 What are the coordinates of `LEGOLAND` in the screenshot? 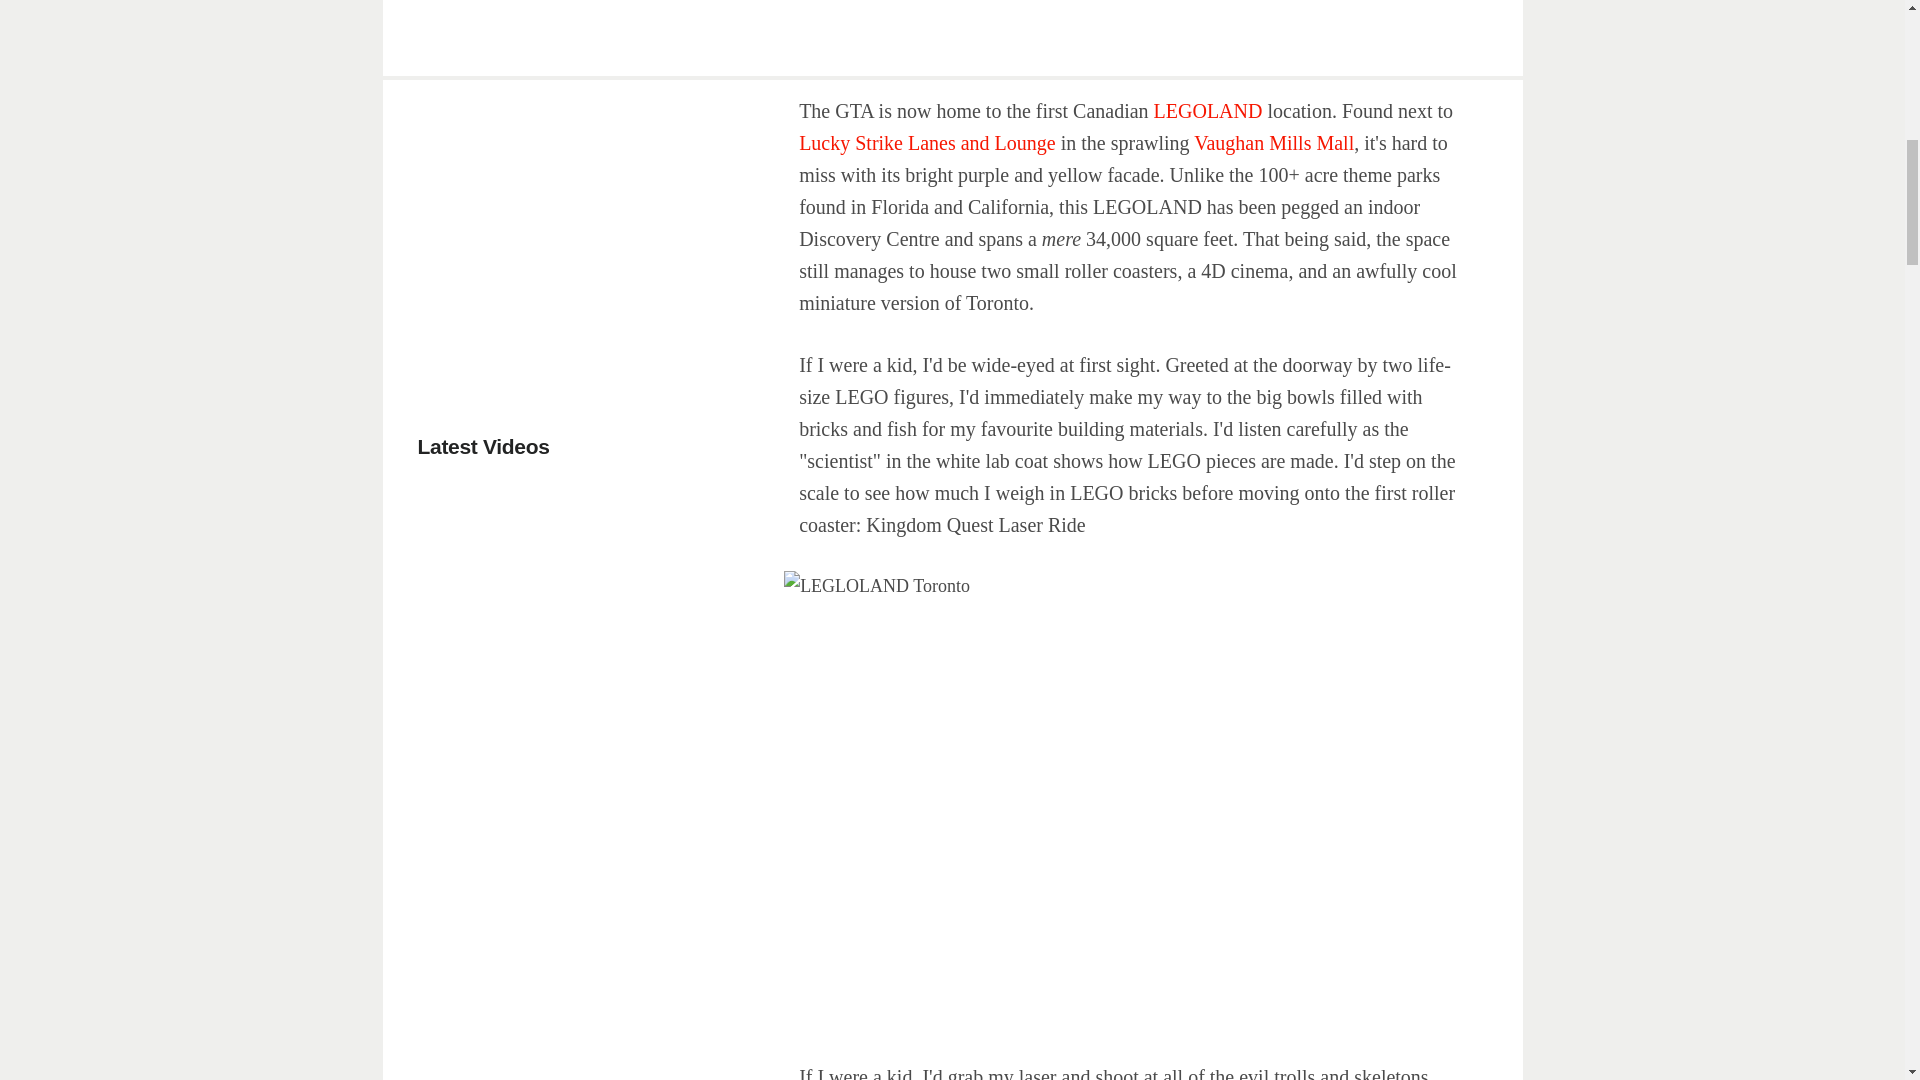 It's located at (1210, 111).